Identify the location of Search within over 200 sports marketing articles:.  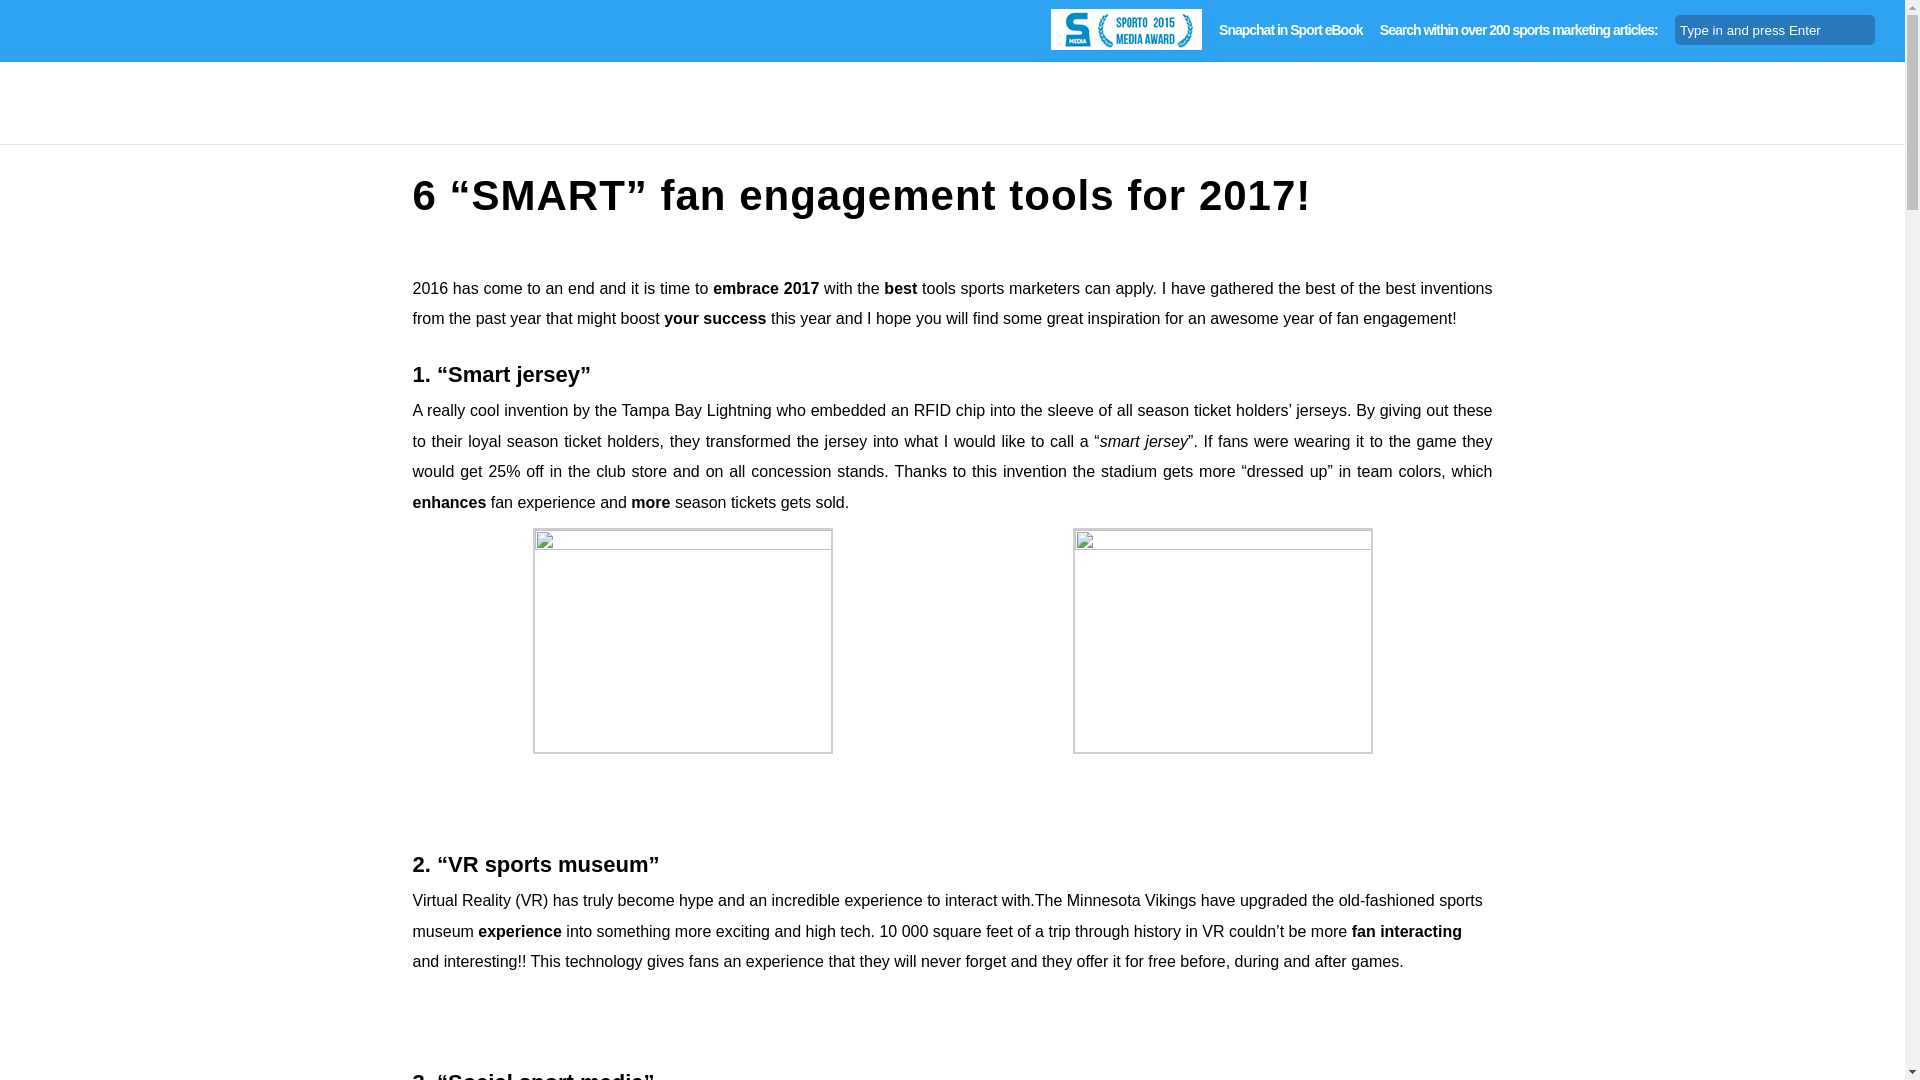
(1519, 35).